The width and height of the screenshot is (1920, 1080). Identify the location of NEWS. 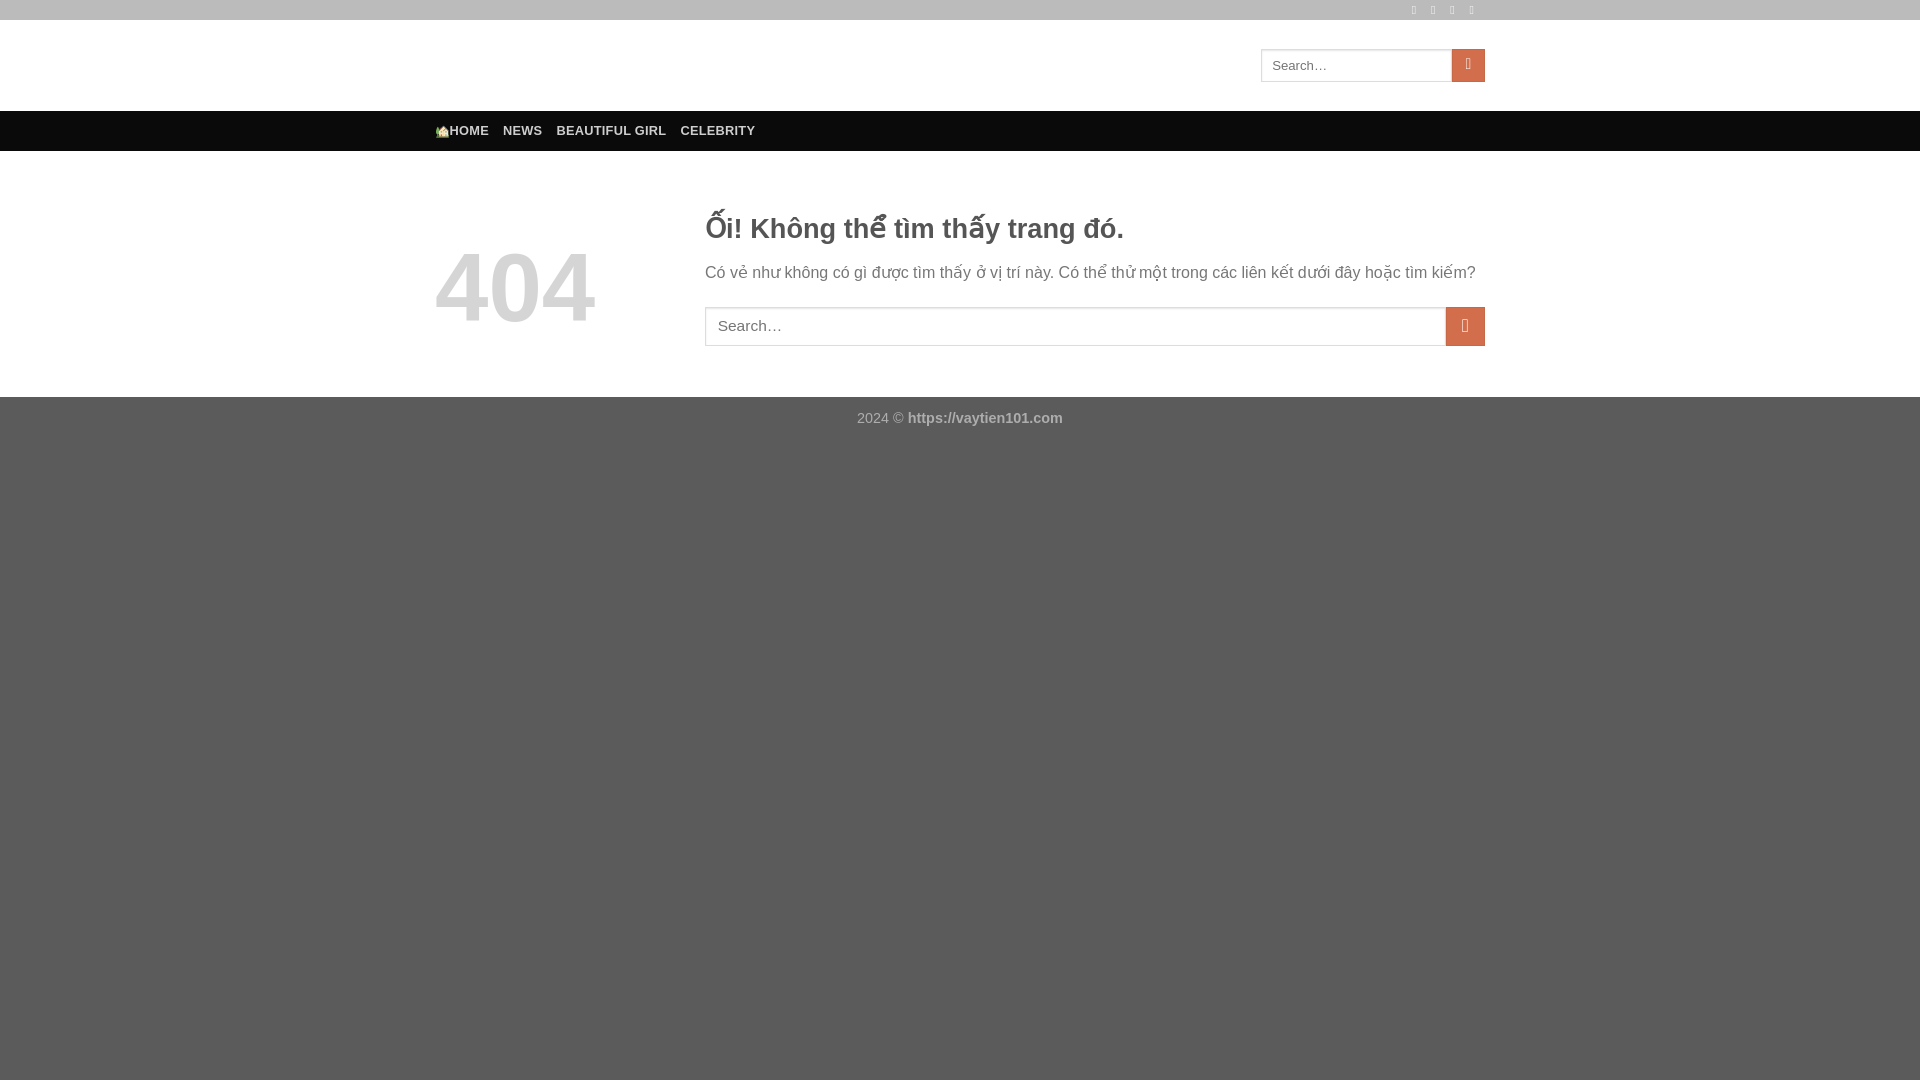
(522, 131).